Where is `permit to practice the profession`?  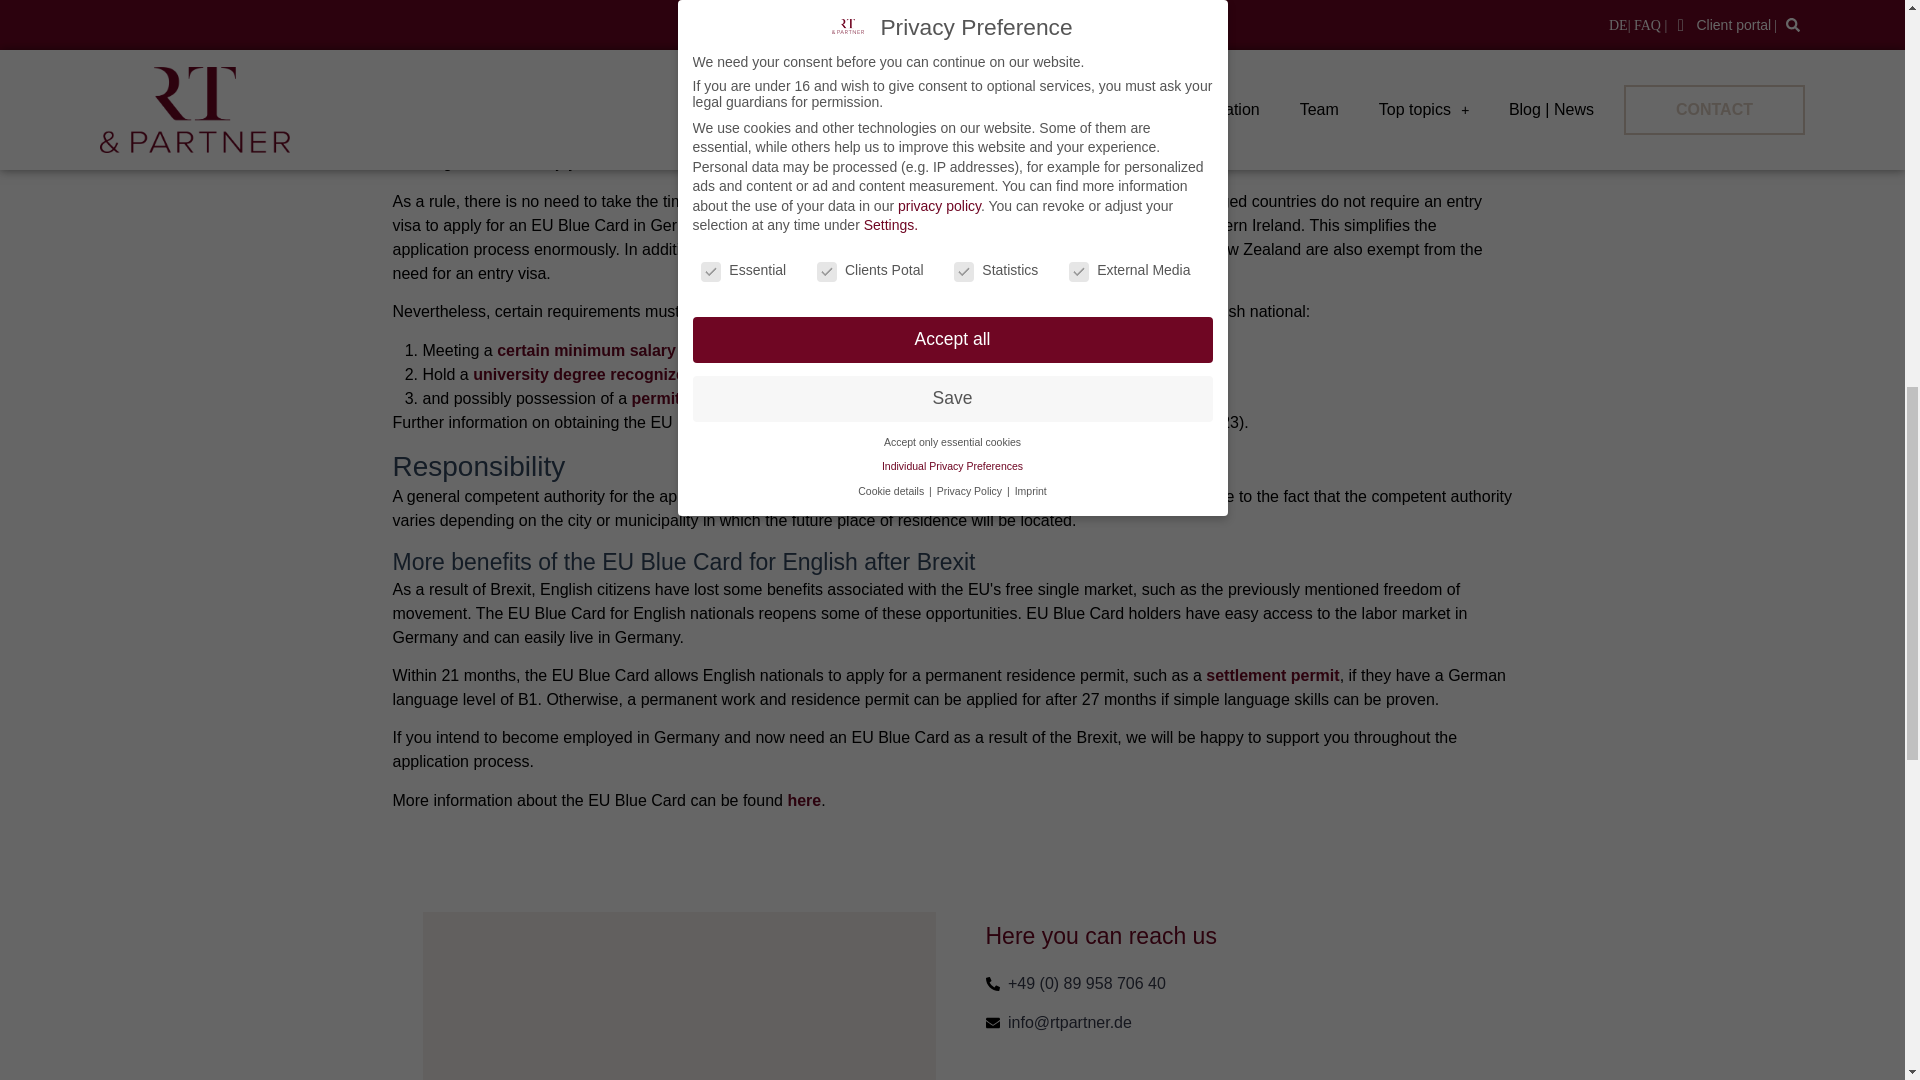
permit to practice the profession is located at coordinates (756, 398).